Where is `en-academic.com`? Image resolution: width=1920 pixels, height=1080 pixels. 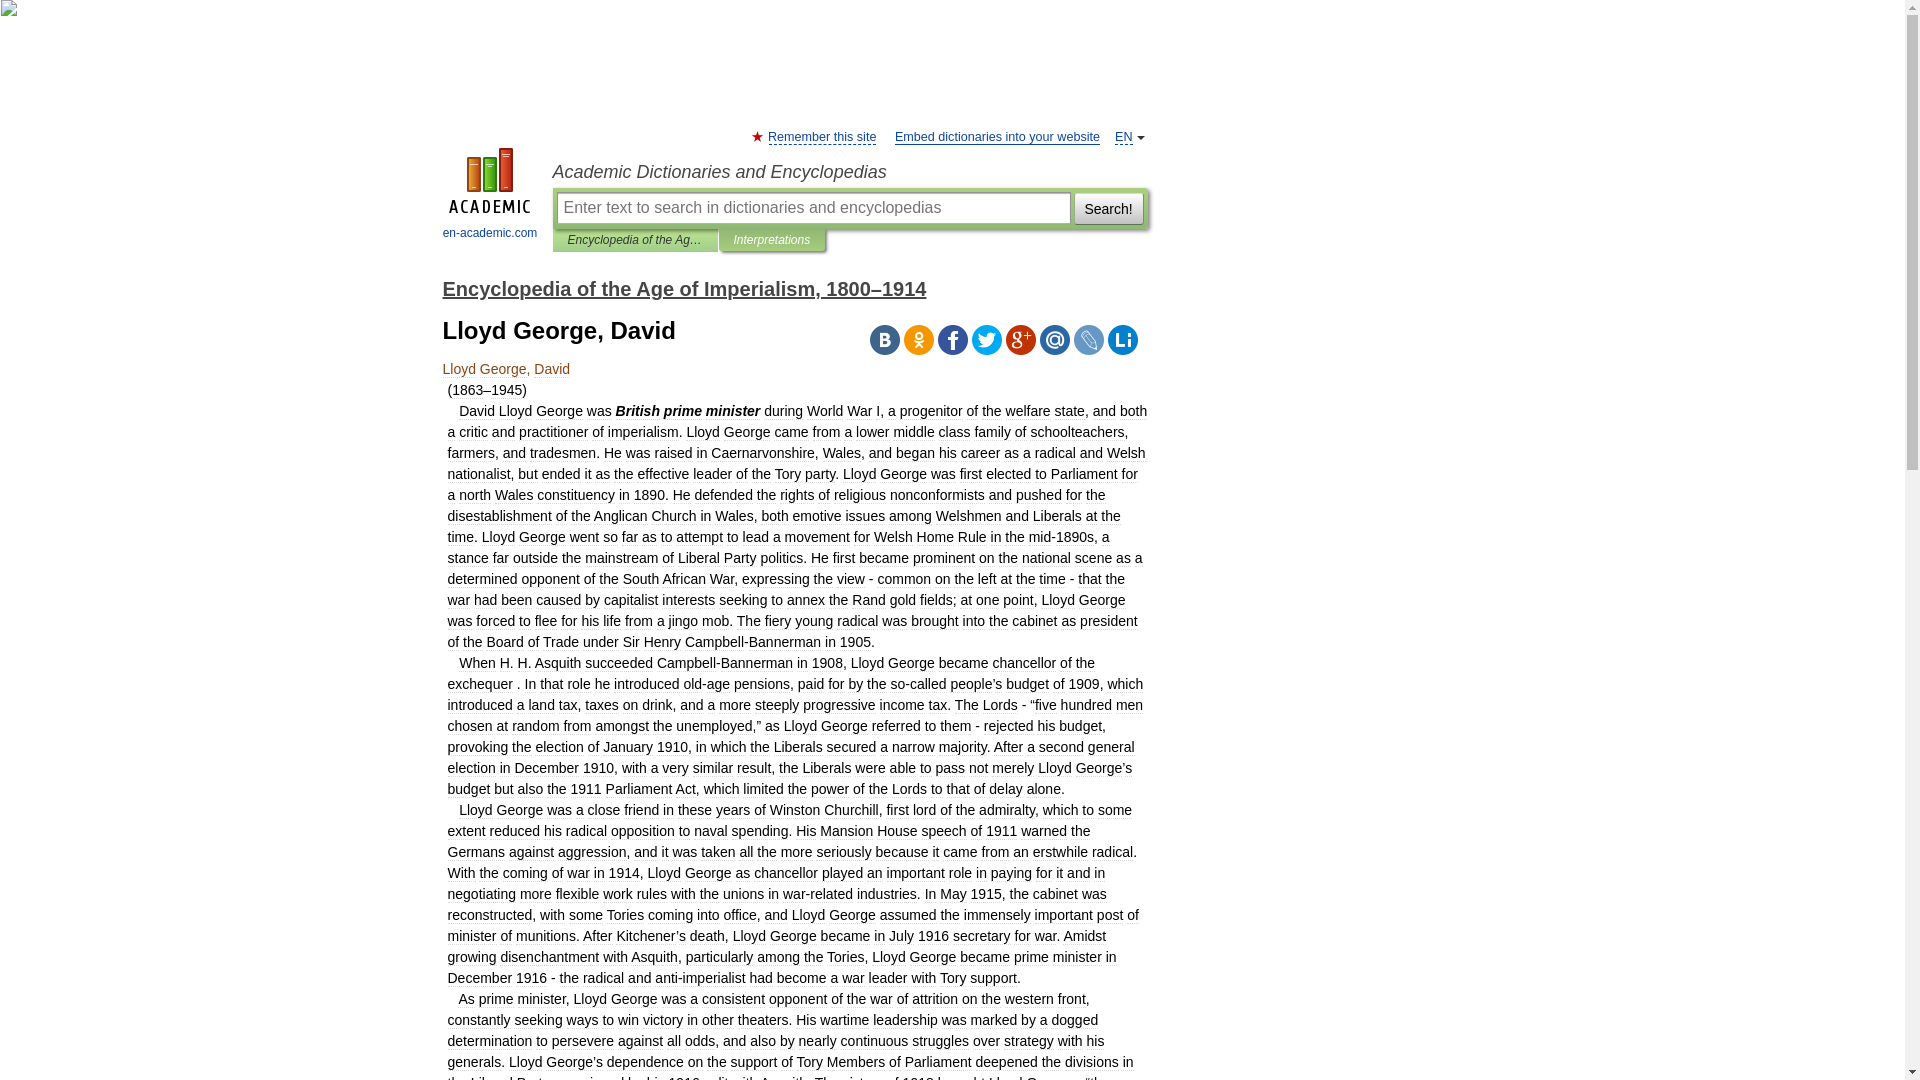
en-academic.com is located at coordinates (490, 196).